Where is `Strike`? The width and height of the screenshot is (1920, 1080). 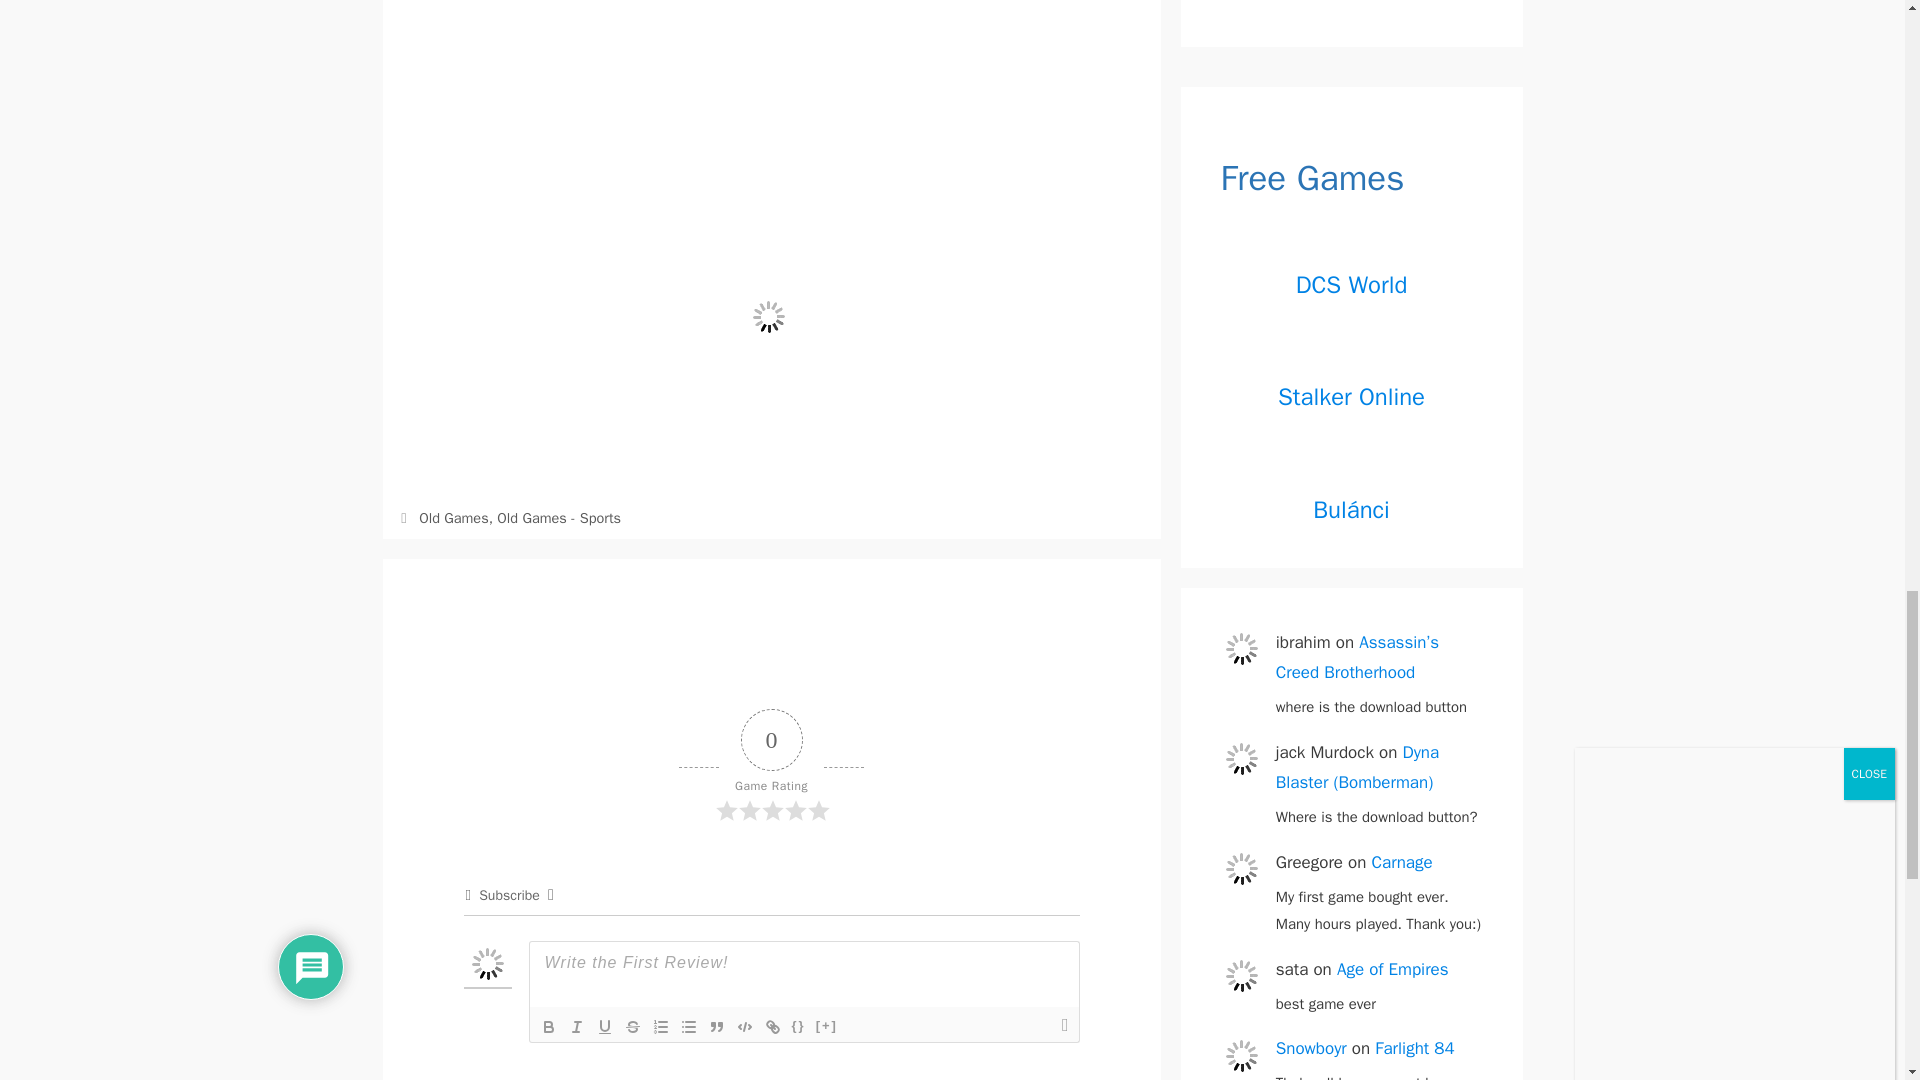
Strike is located at coordinates (632, 1026).